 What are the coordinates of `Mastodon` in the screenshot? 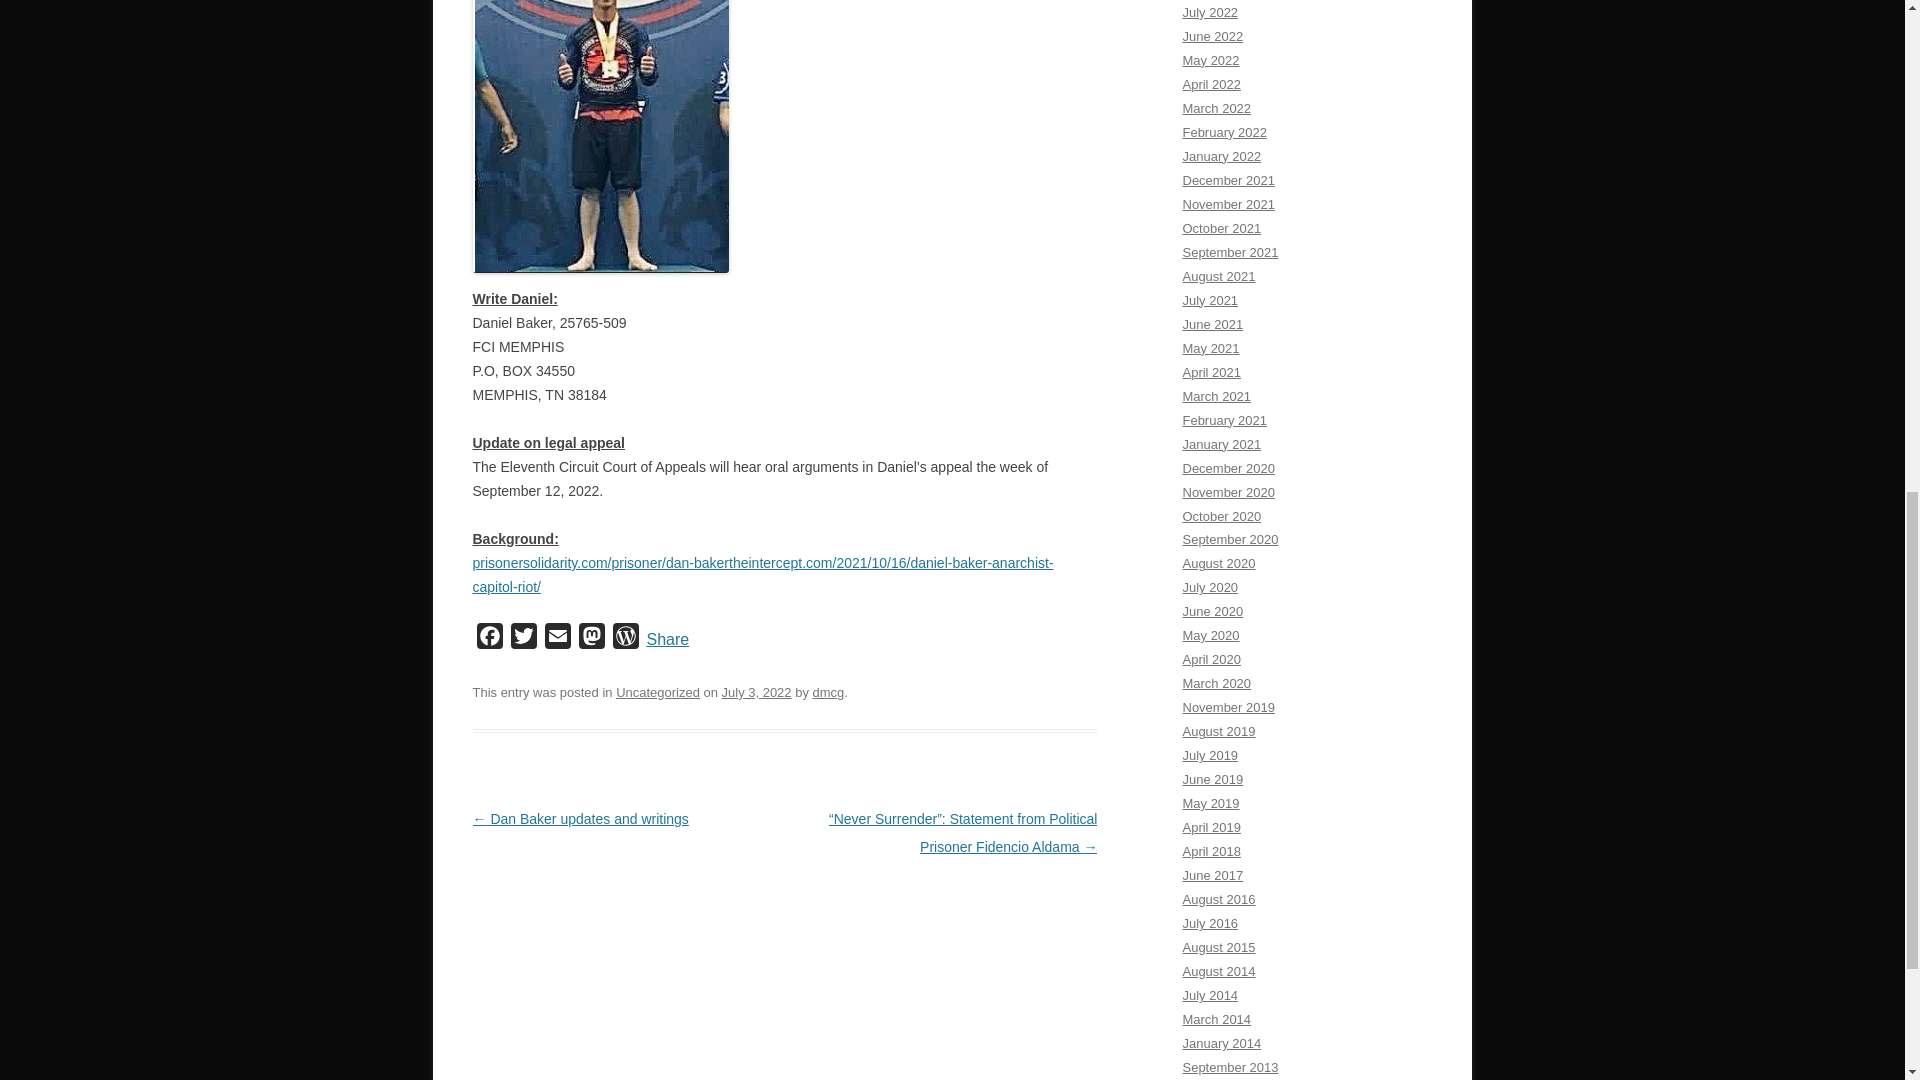 It's located at (591, 640).